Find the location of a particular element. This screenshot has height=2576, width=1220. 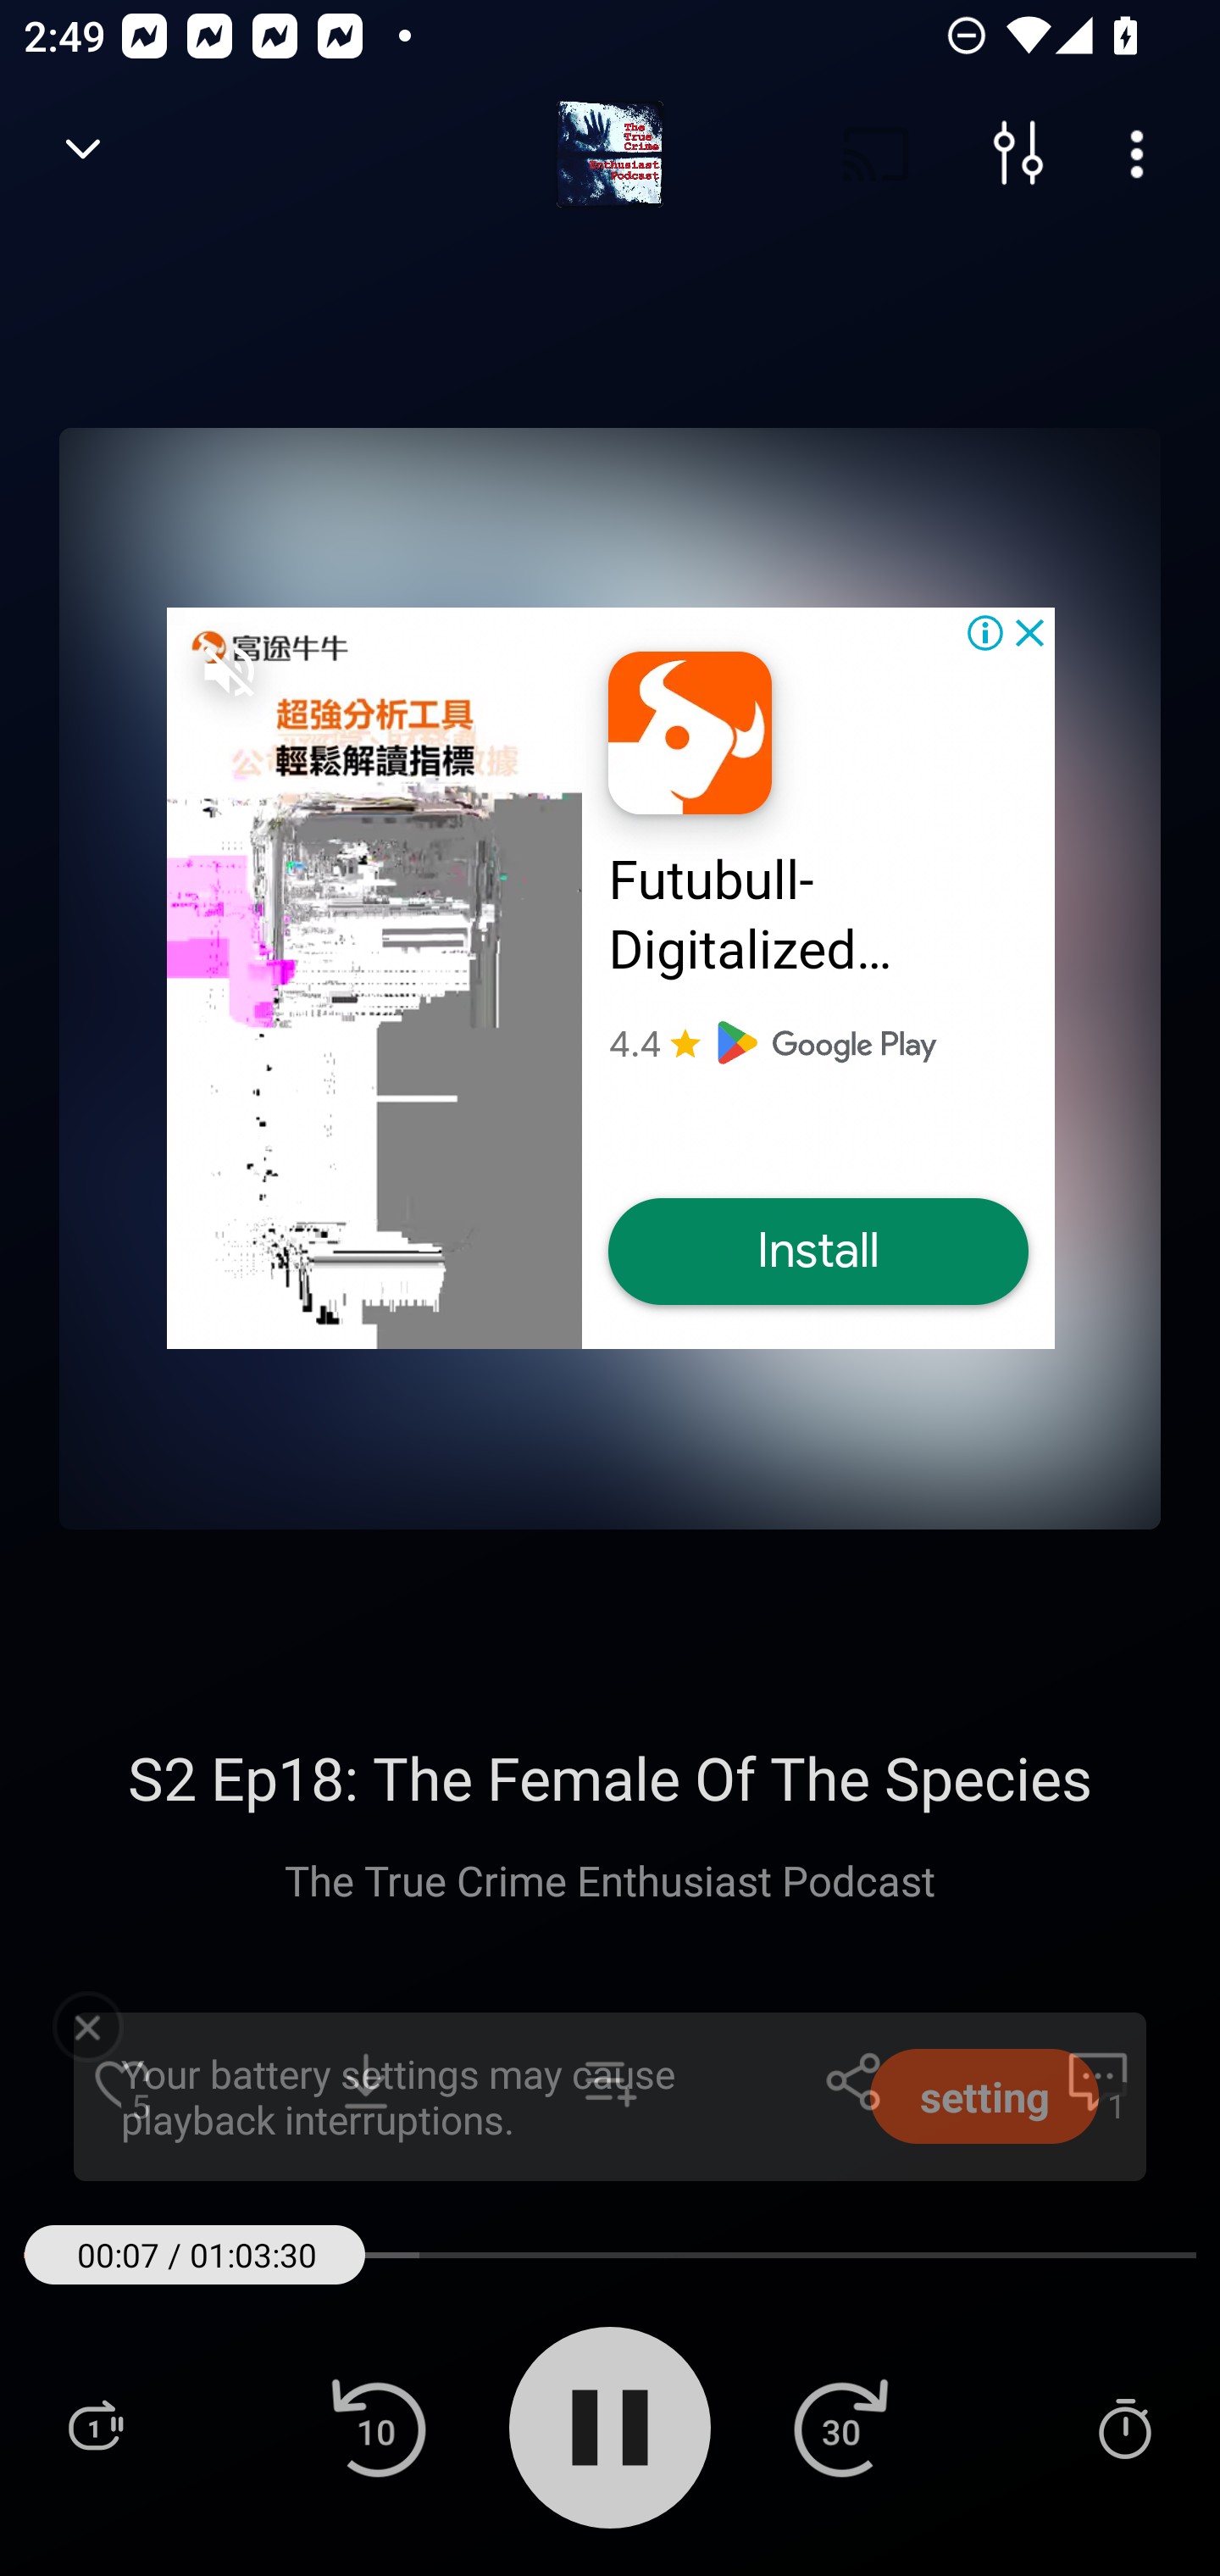

The True Crime Enthusiast Podcast is located at coordinates (610, 1879).